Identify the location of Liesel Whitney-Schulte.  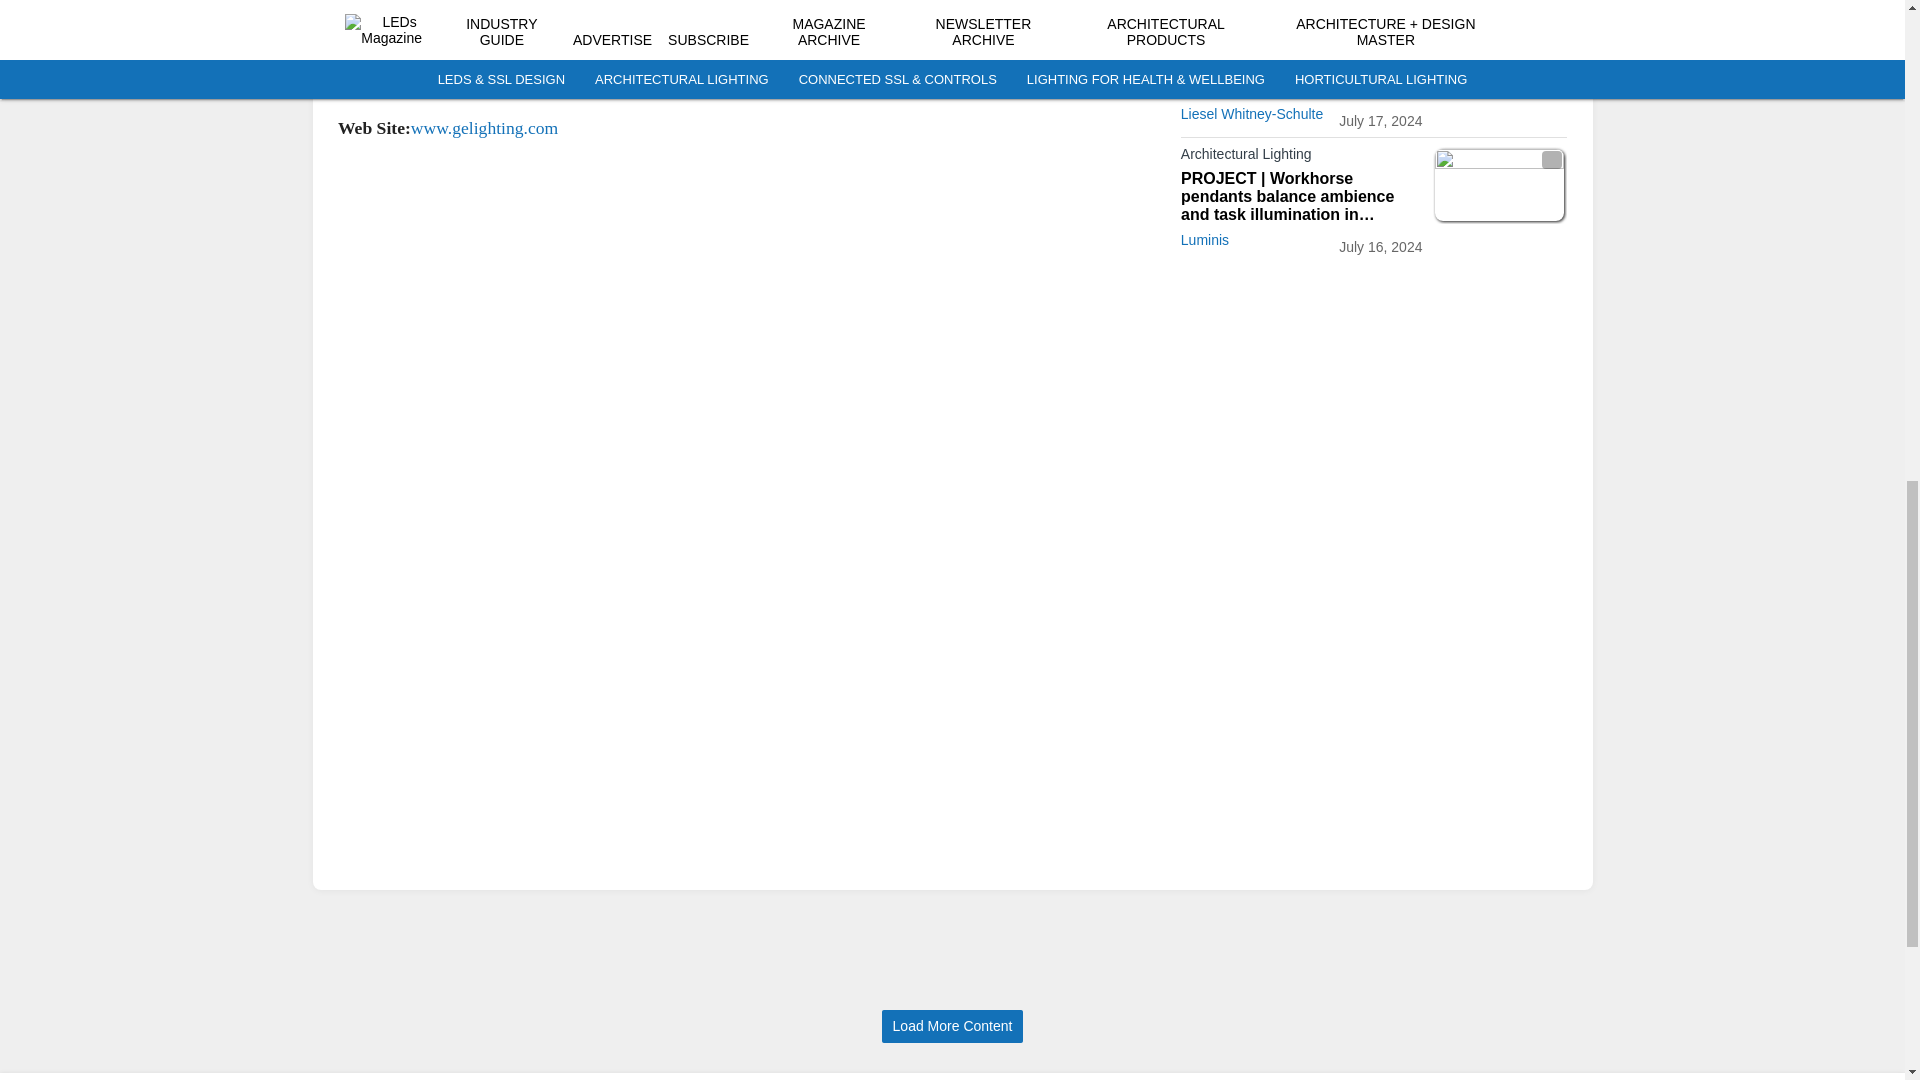
(1251, 114).